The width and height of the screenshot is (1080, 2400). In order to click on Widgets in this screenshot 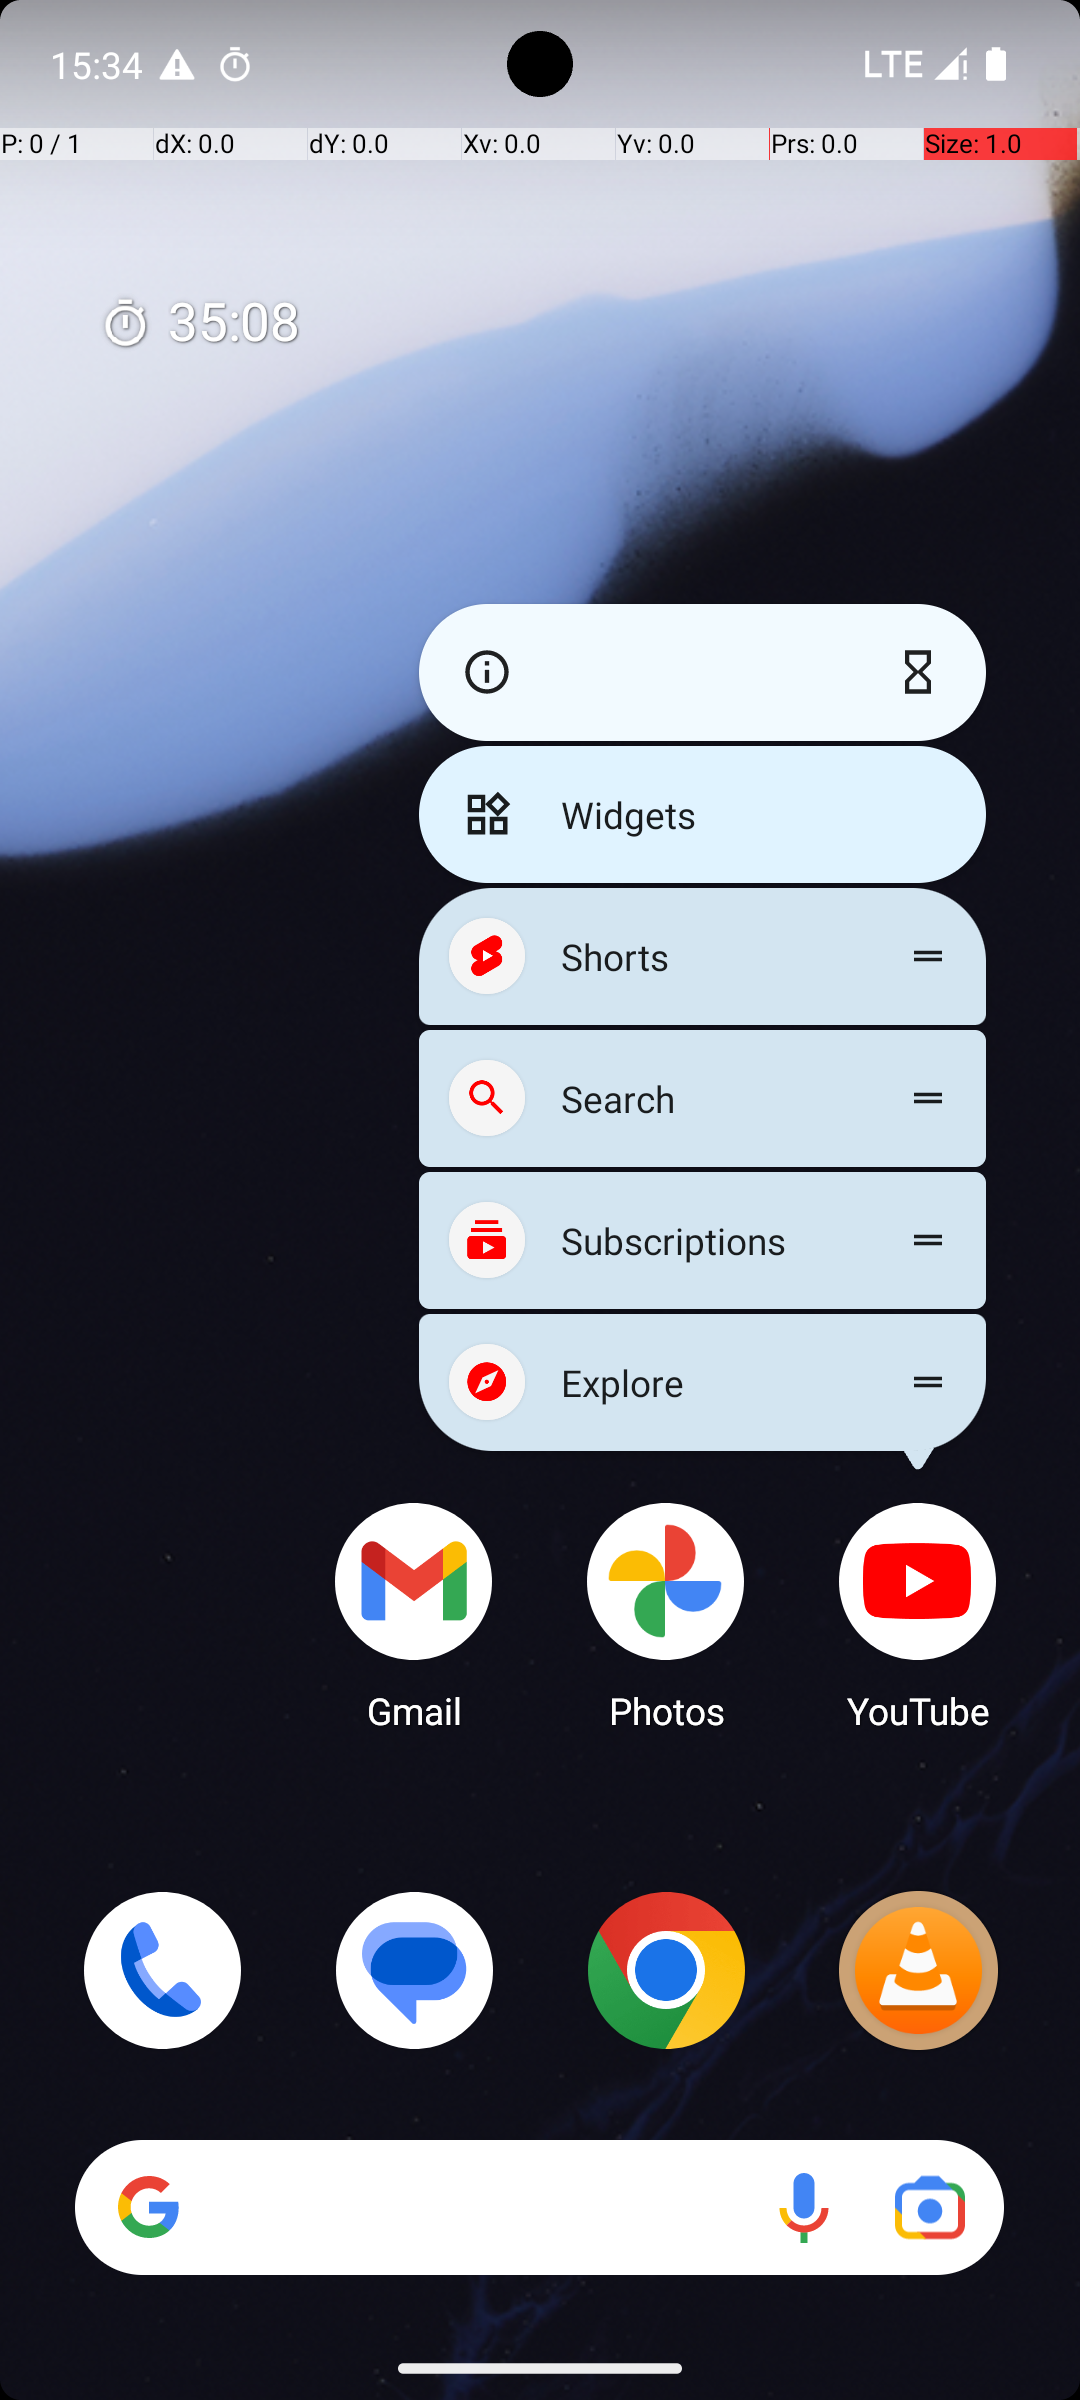, I will do `click(702, 814)`.